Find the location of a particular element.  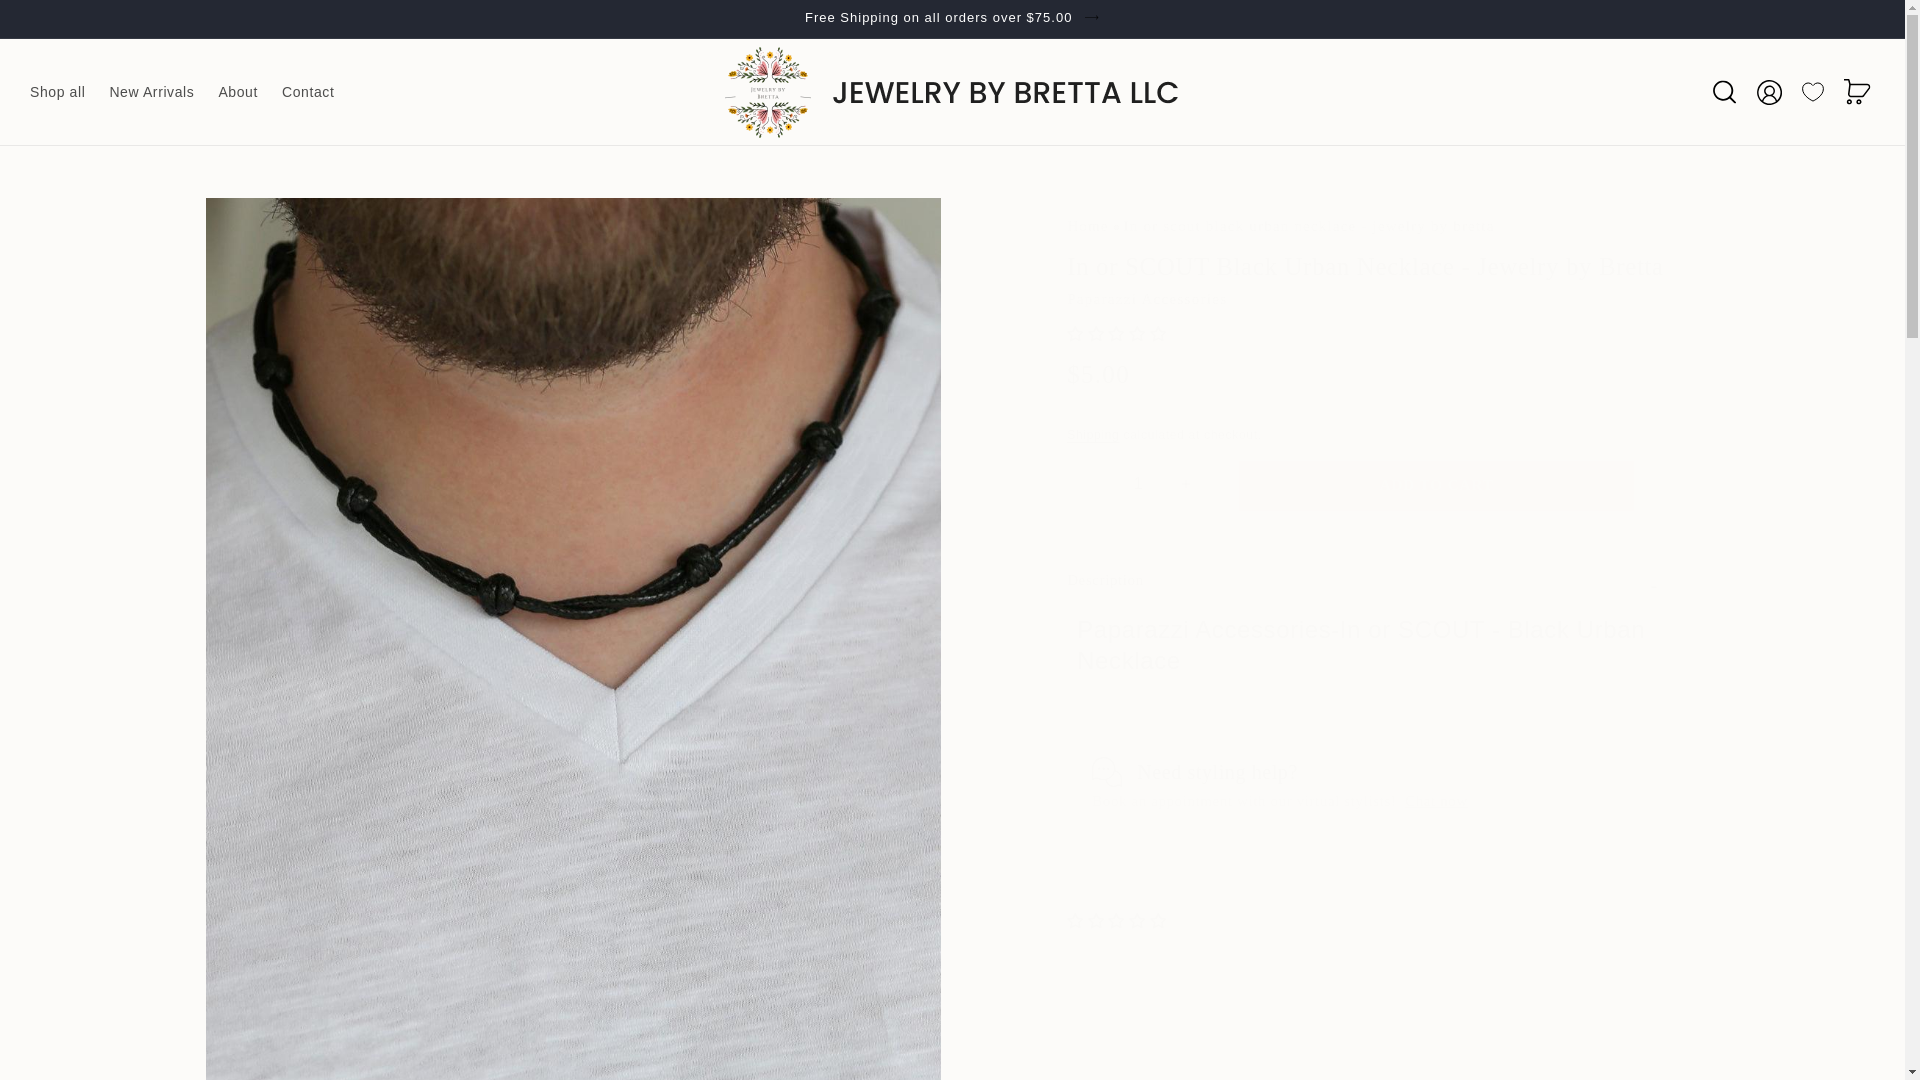

Skip to product information is located at coordinates (264, 218).